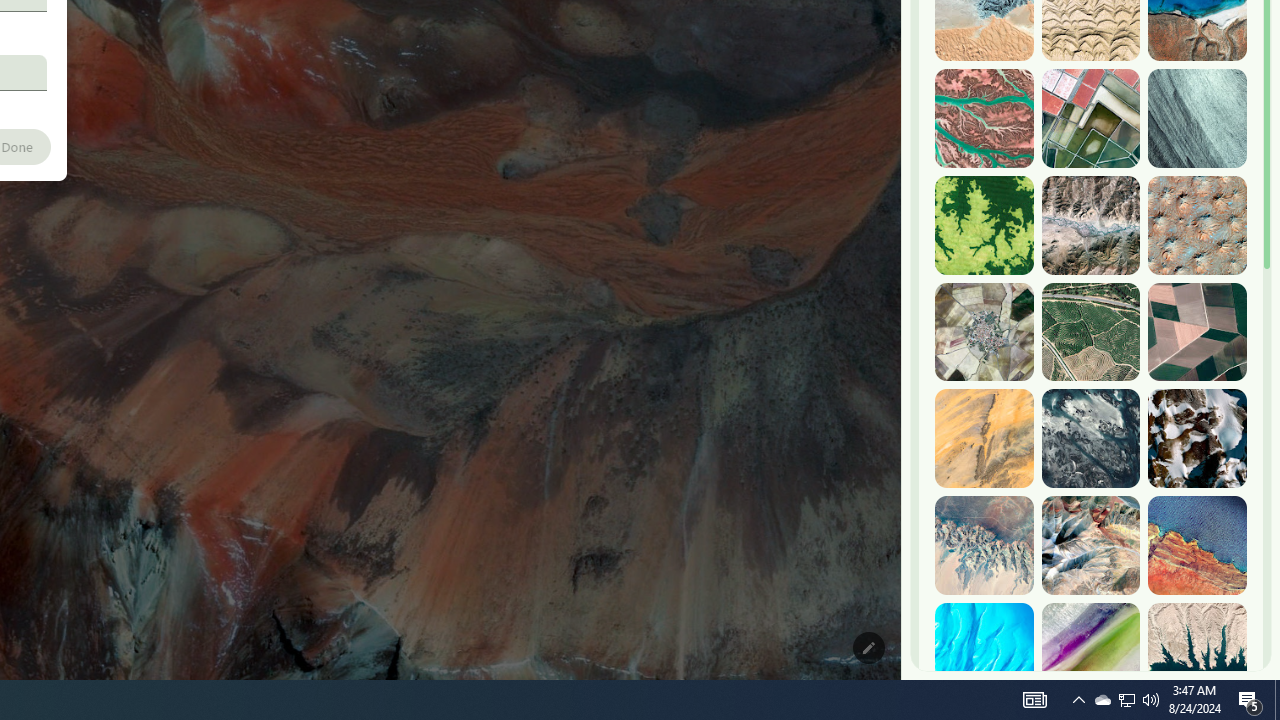 The width and height of the screenshot is (1280, 720). What do you see at coordinates (1197, 545) in the screenshot?
I see `Libya` at bounding box center [1197, 545].